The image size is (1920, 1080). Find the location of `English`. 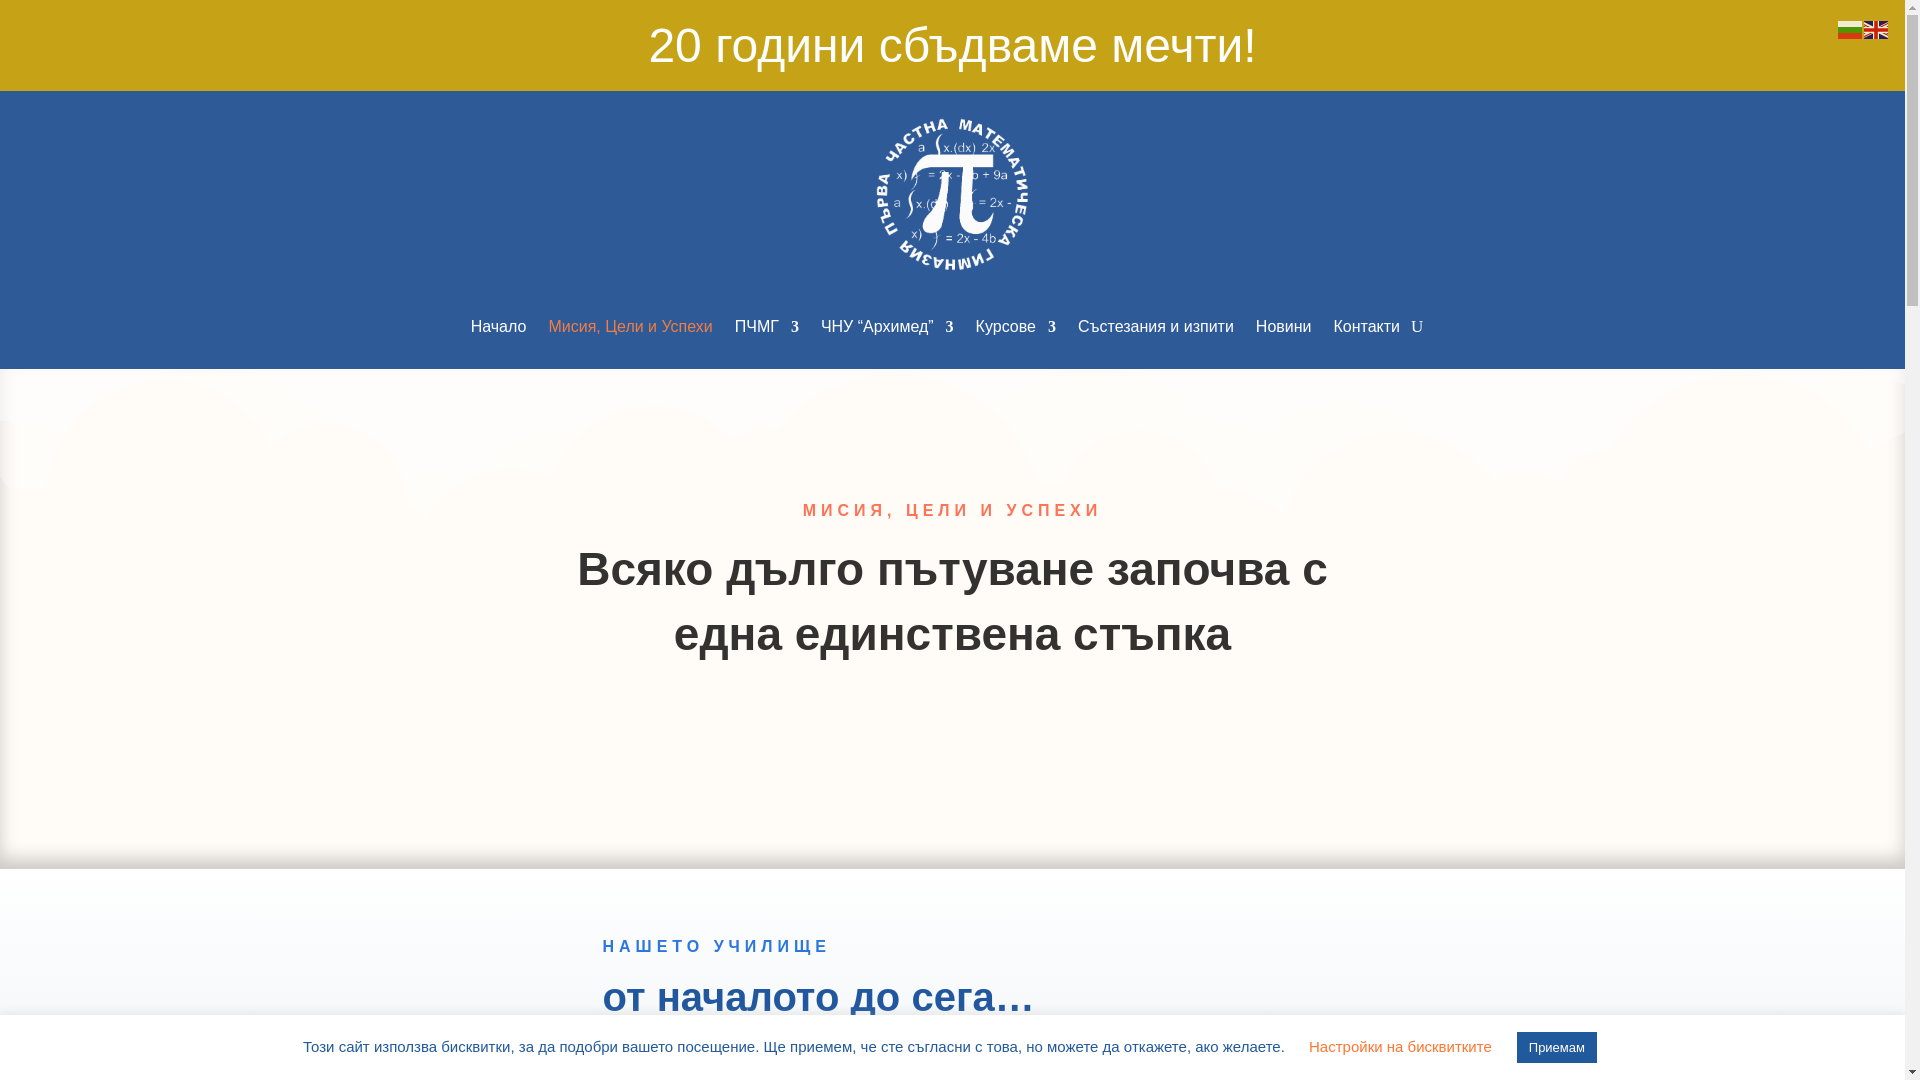

English is located at coordinates (1876, 28).